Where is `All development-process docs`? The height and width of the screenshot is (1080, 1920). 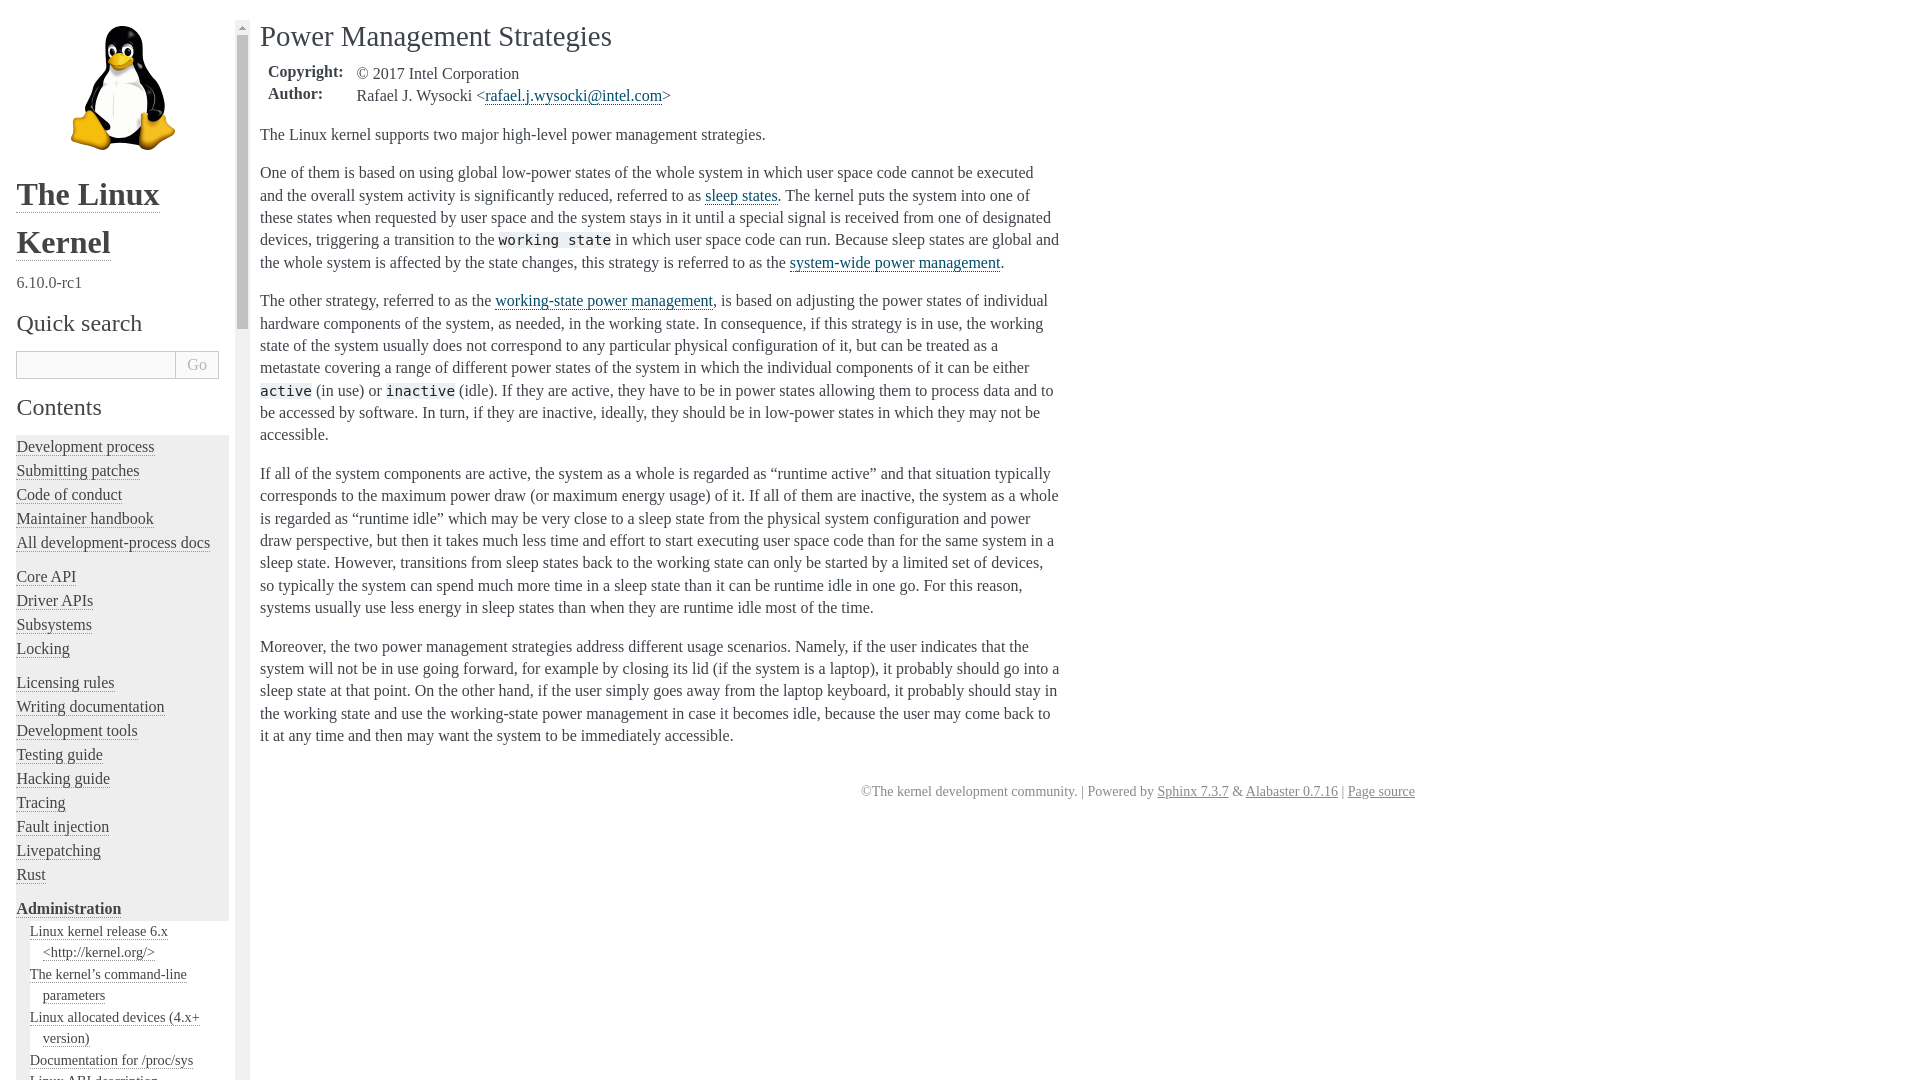 All development-process docs is located at coordinates (112, 542).